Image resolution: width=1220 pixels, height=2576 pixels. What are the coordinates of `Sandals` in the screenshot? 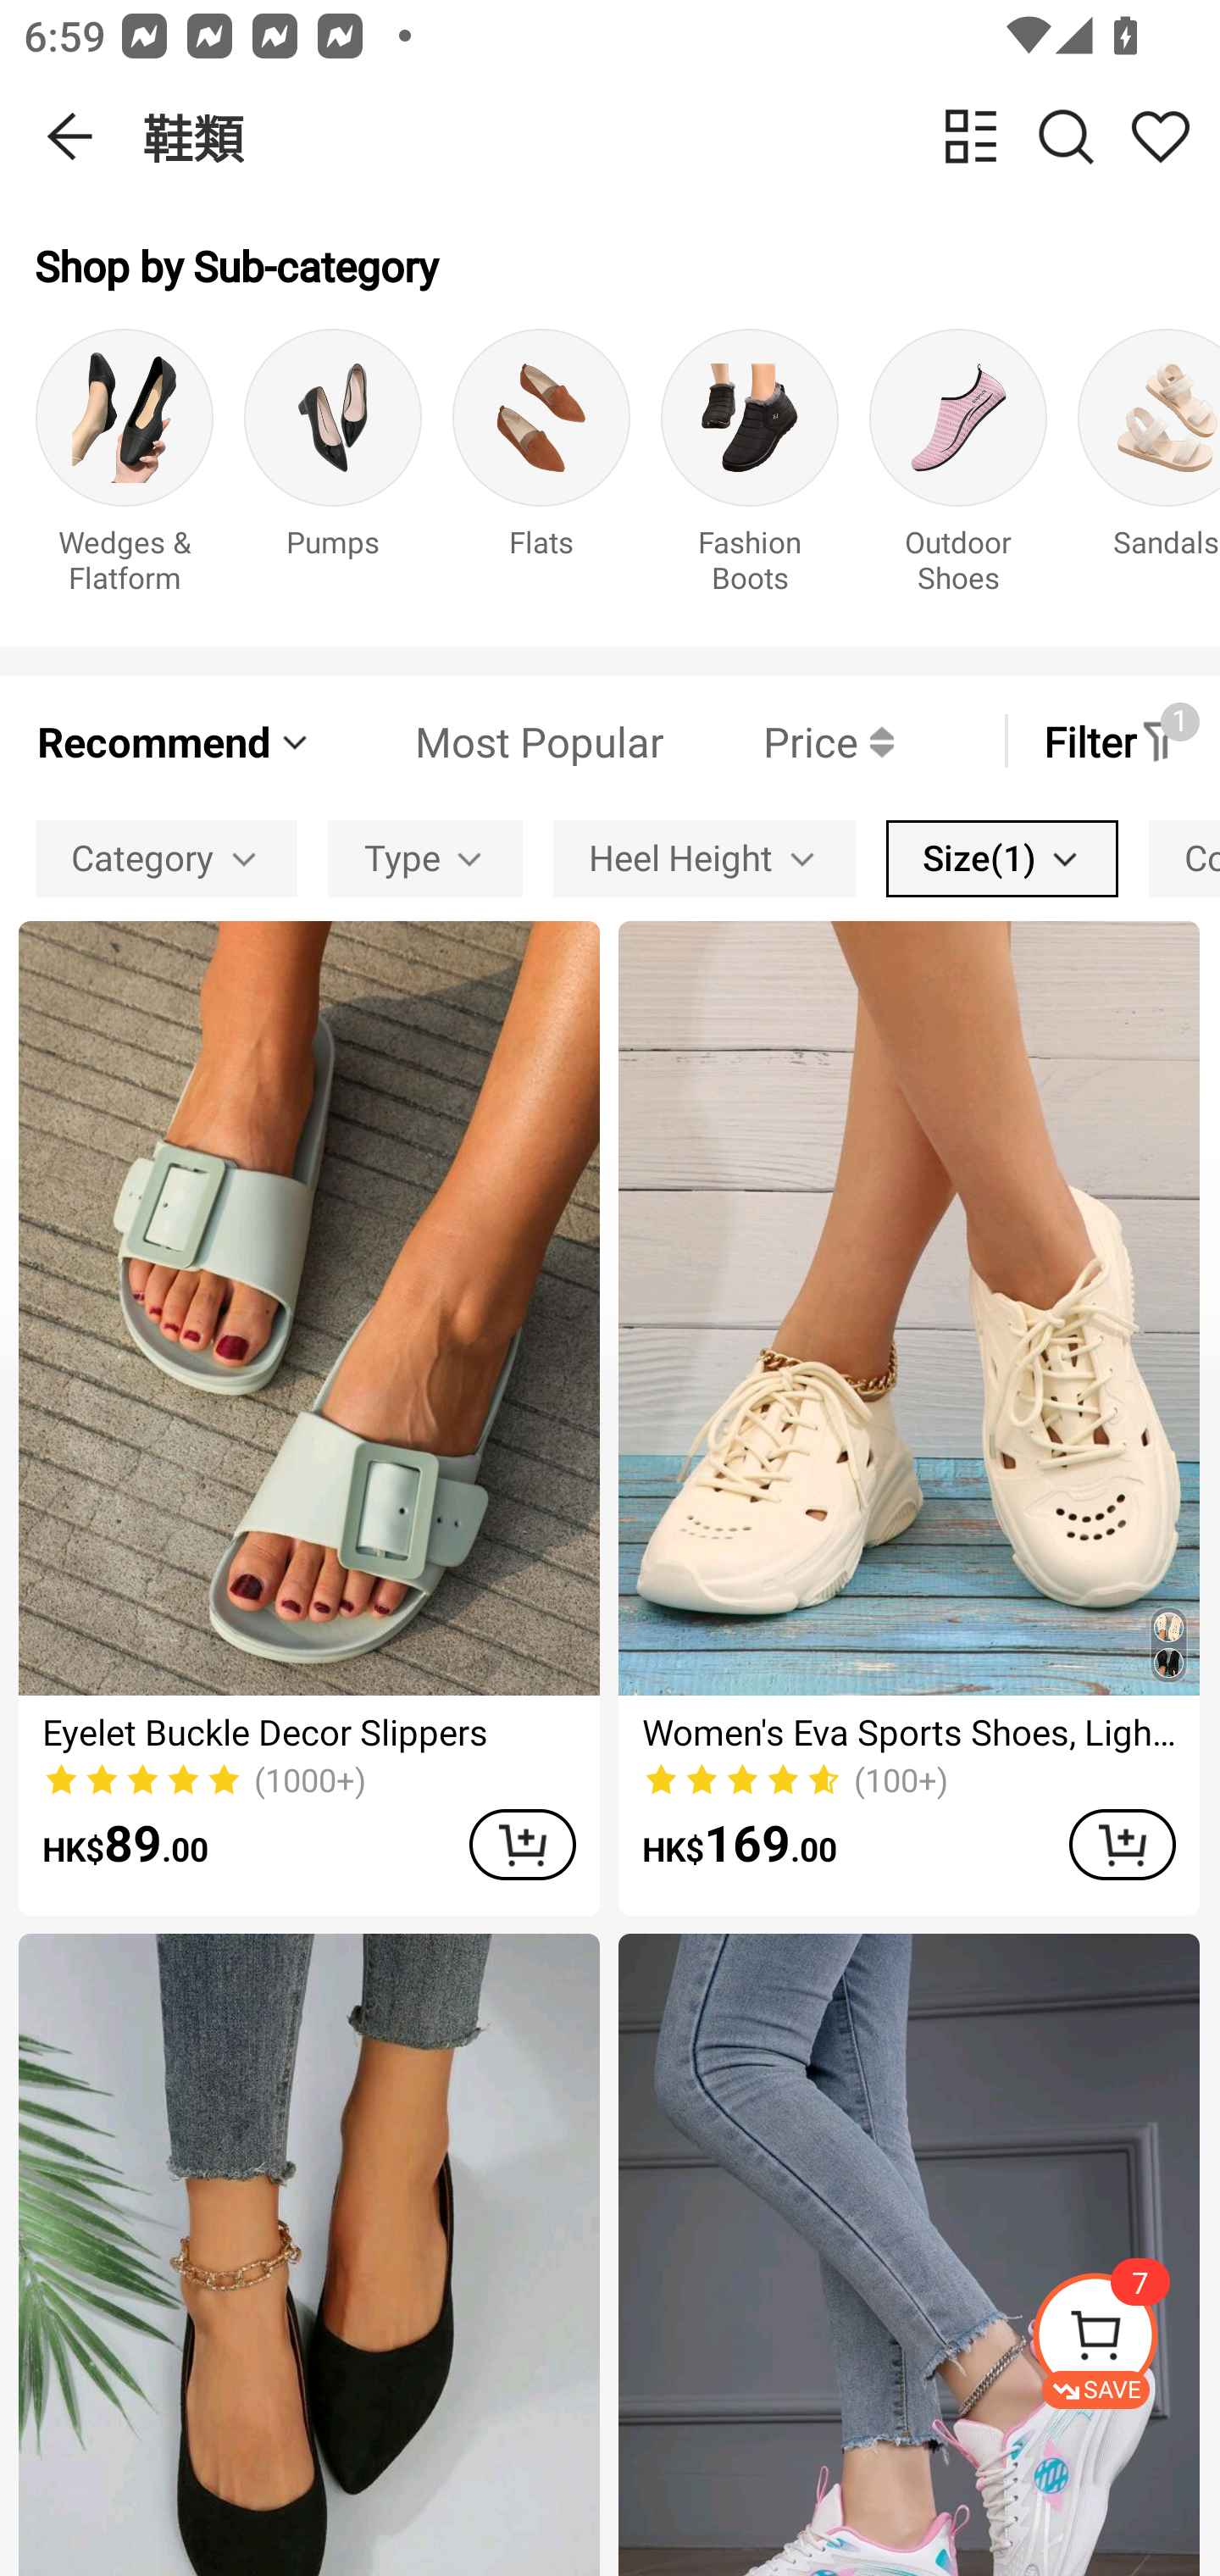 It's located at (1149, 469).